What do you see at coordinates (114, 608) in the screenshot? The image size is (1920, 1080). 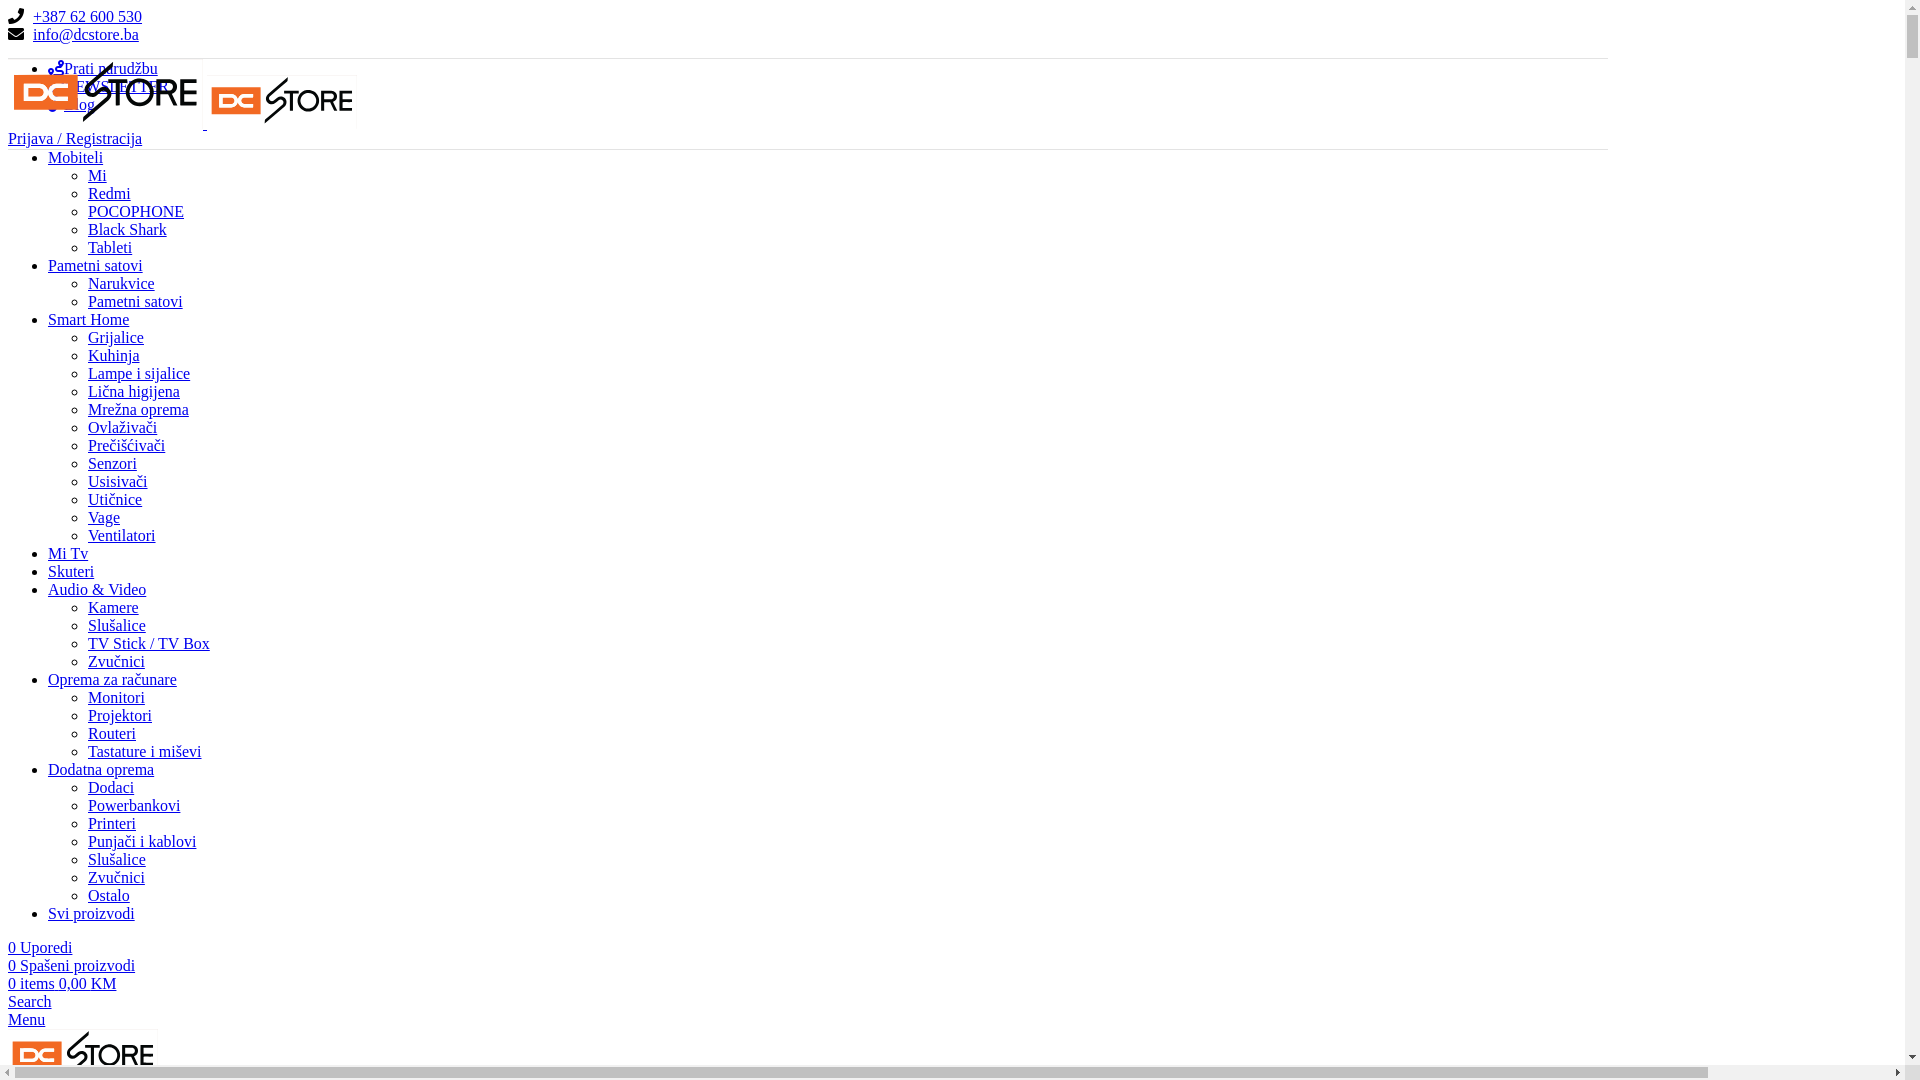 I see `Kamere` at bounding box center [114, 608].